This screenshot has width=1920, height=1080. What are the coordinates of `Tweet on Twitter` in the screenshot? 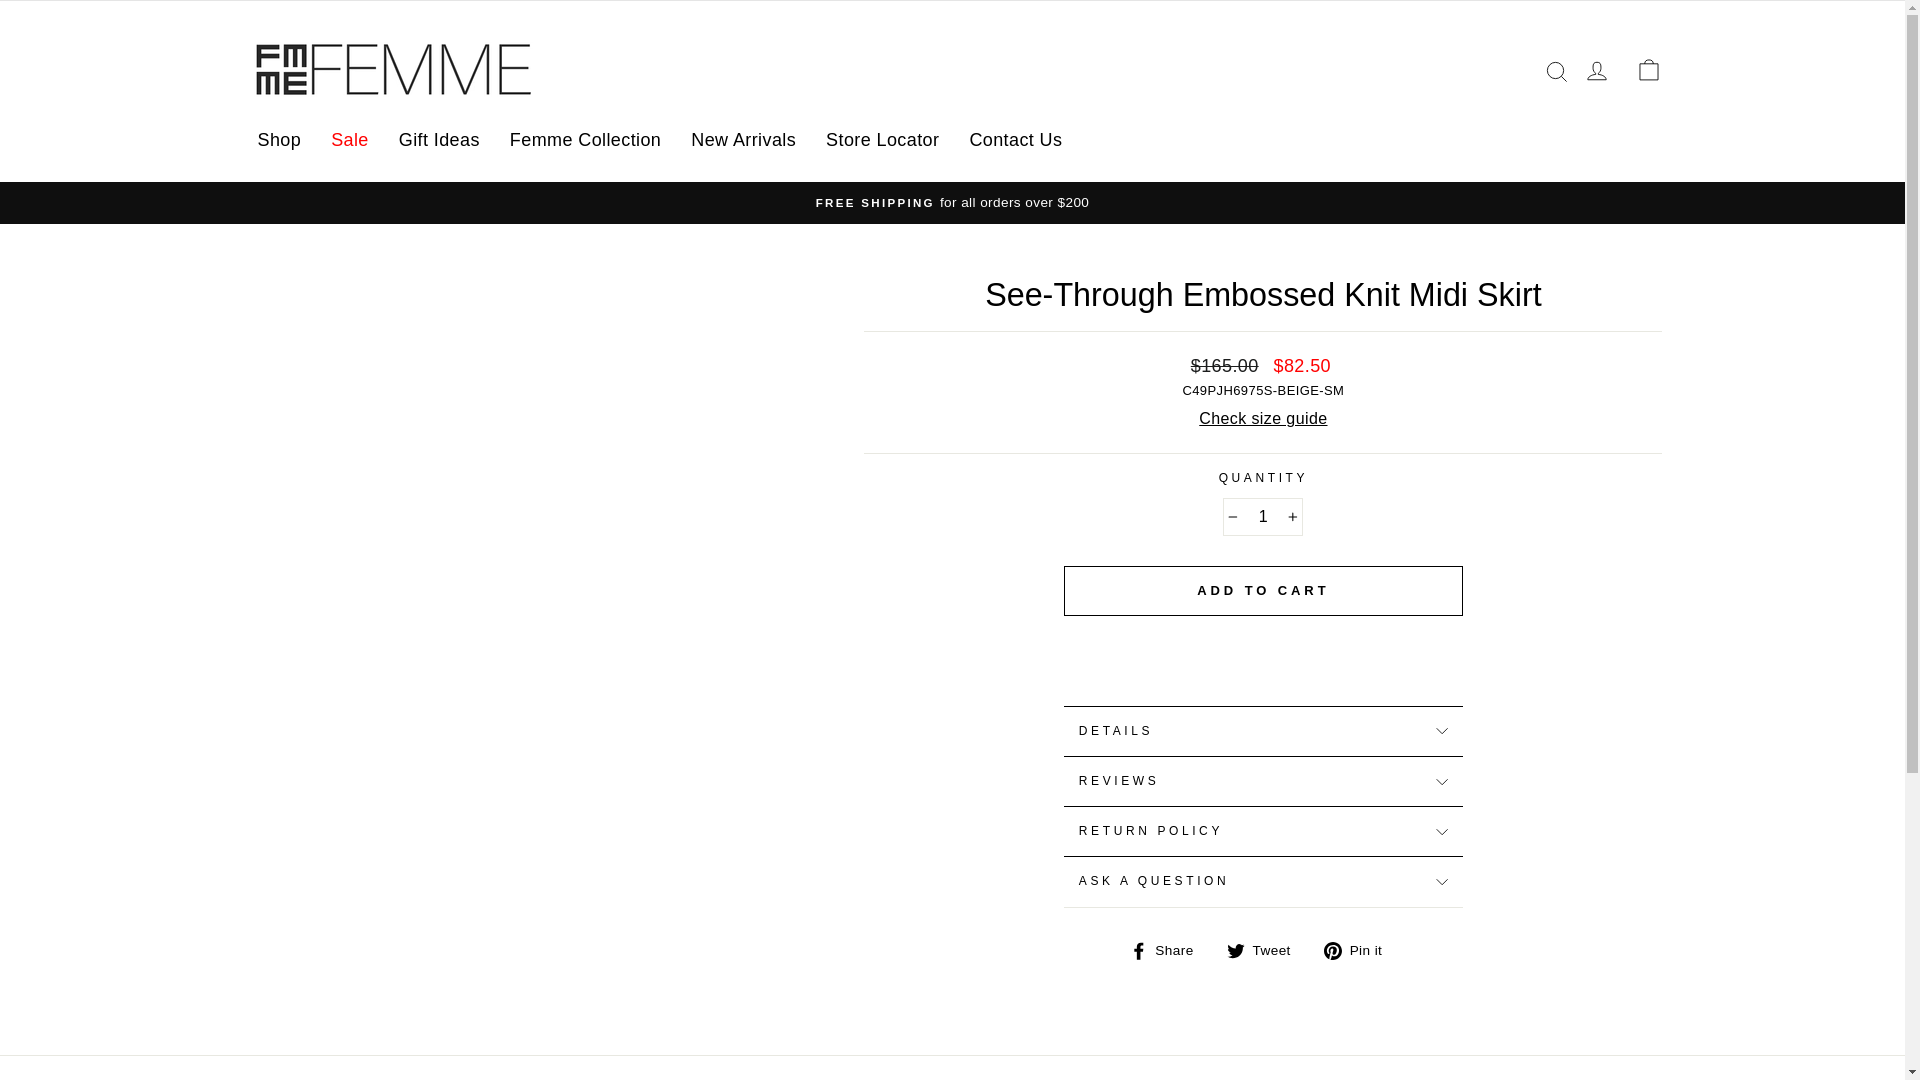 It's located at (1266, 951).